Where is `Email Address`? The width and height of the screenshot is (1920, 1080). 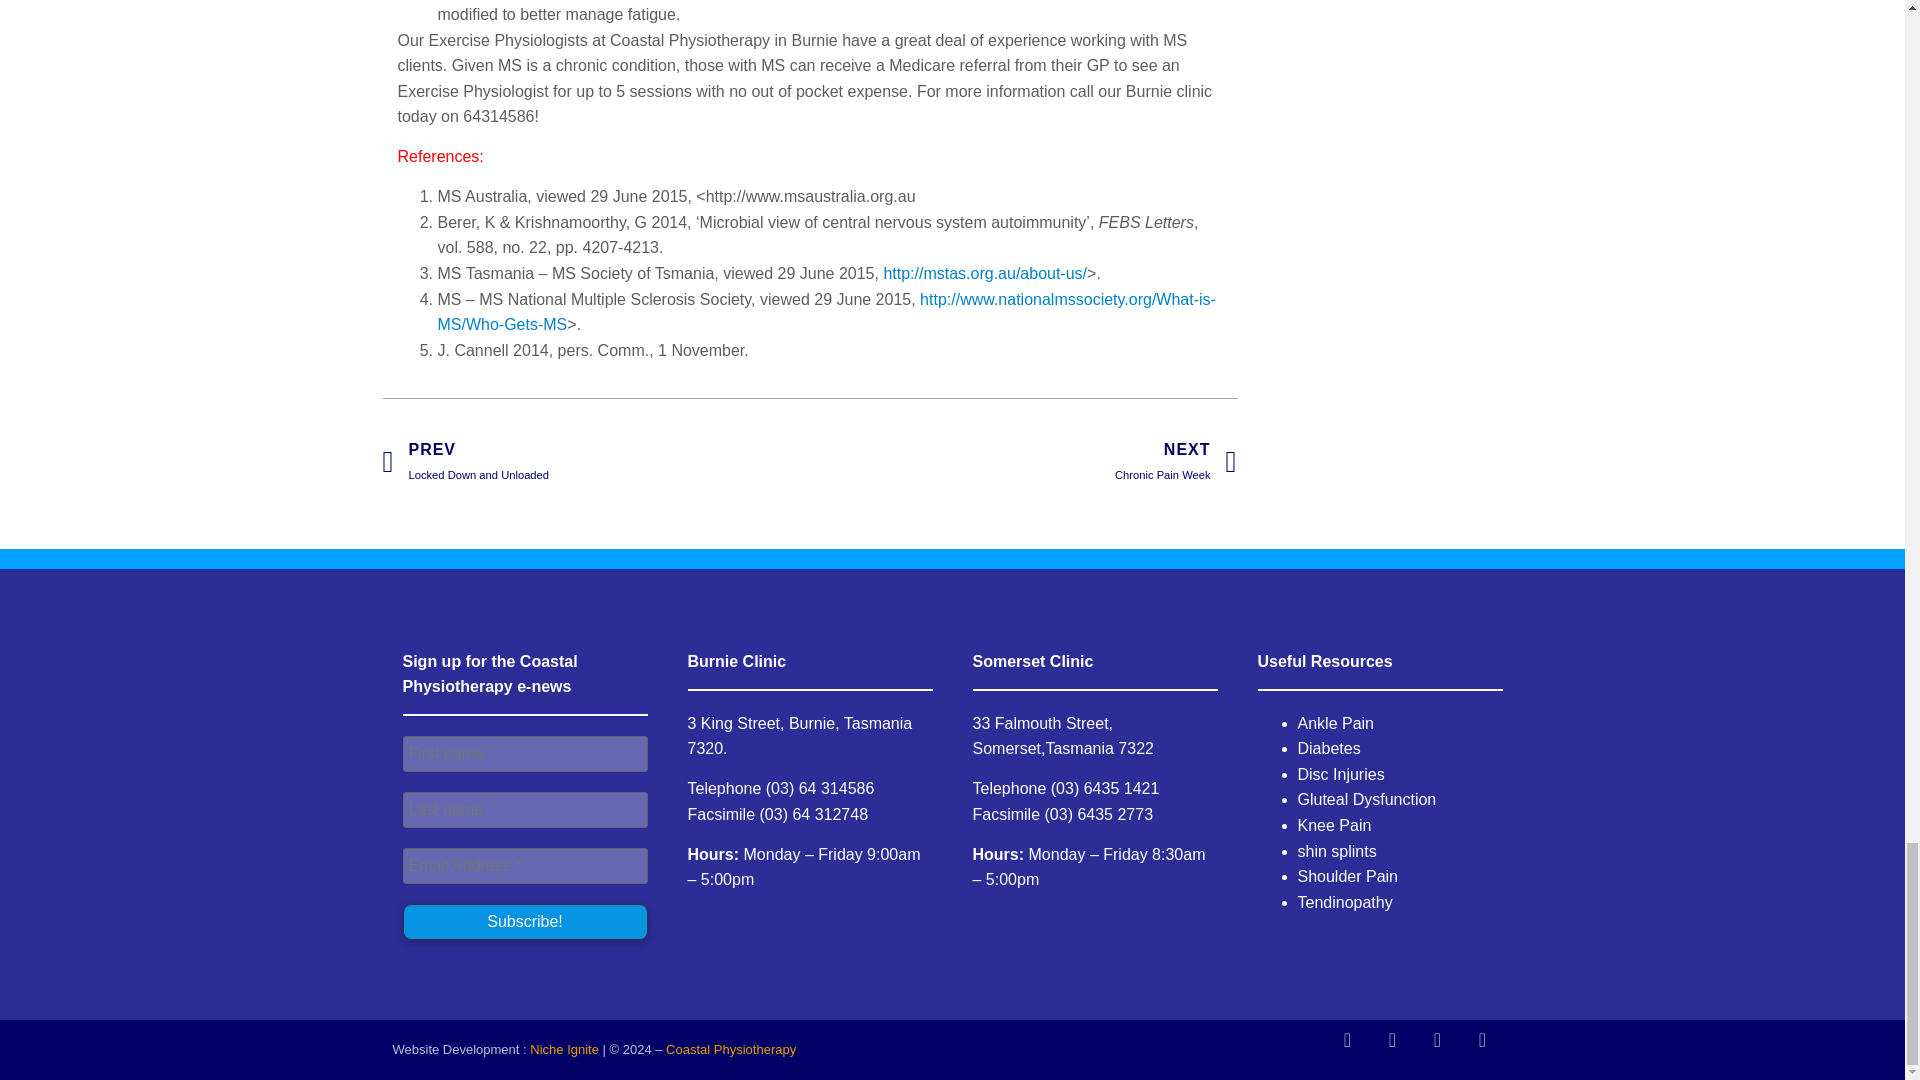
Email Address is located at coordinates (1023, 462).